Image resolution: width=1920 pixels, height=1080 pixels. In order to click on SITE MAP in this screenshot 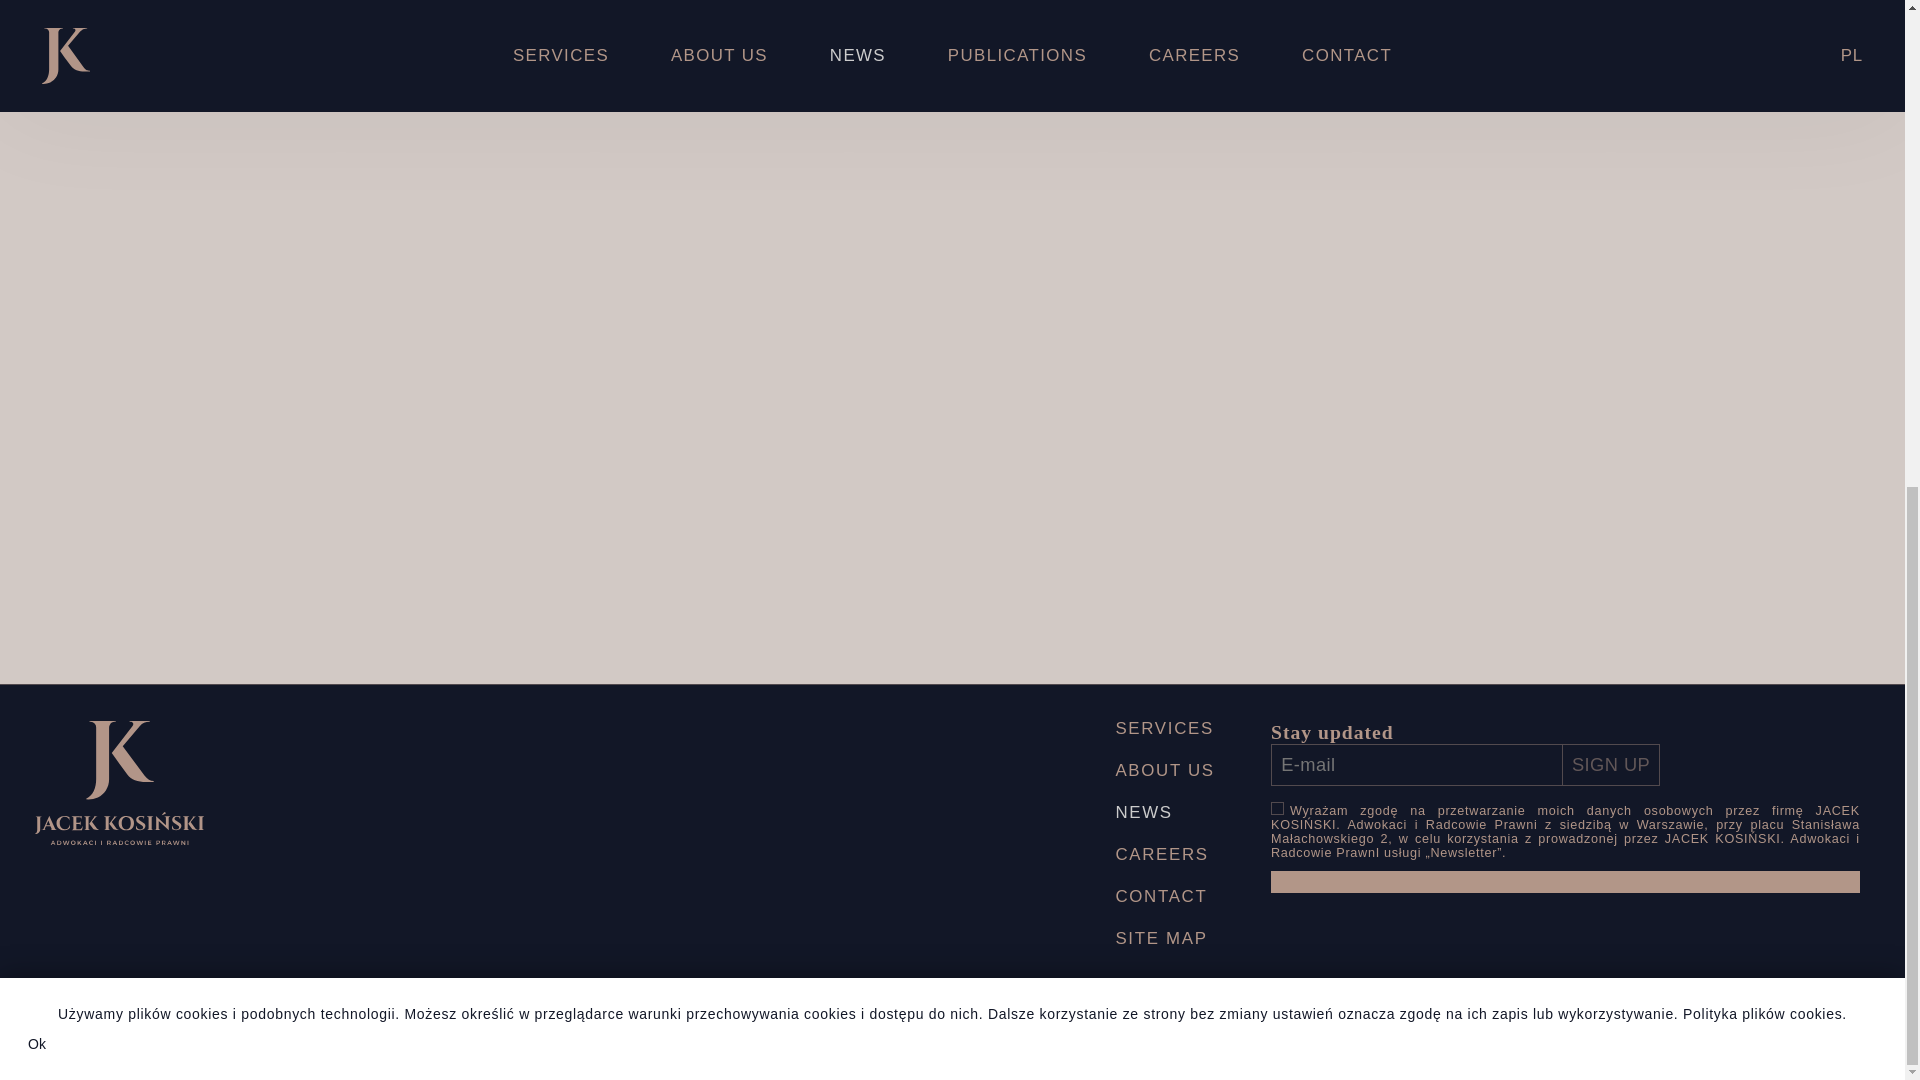, I will do `click(1164, 939)`.